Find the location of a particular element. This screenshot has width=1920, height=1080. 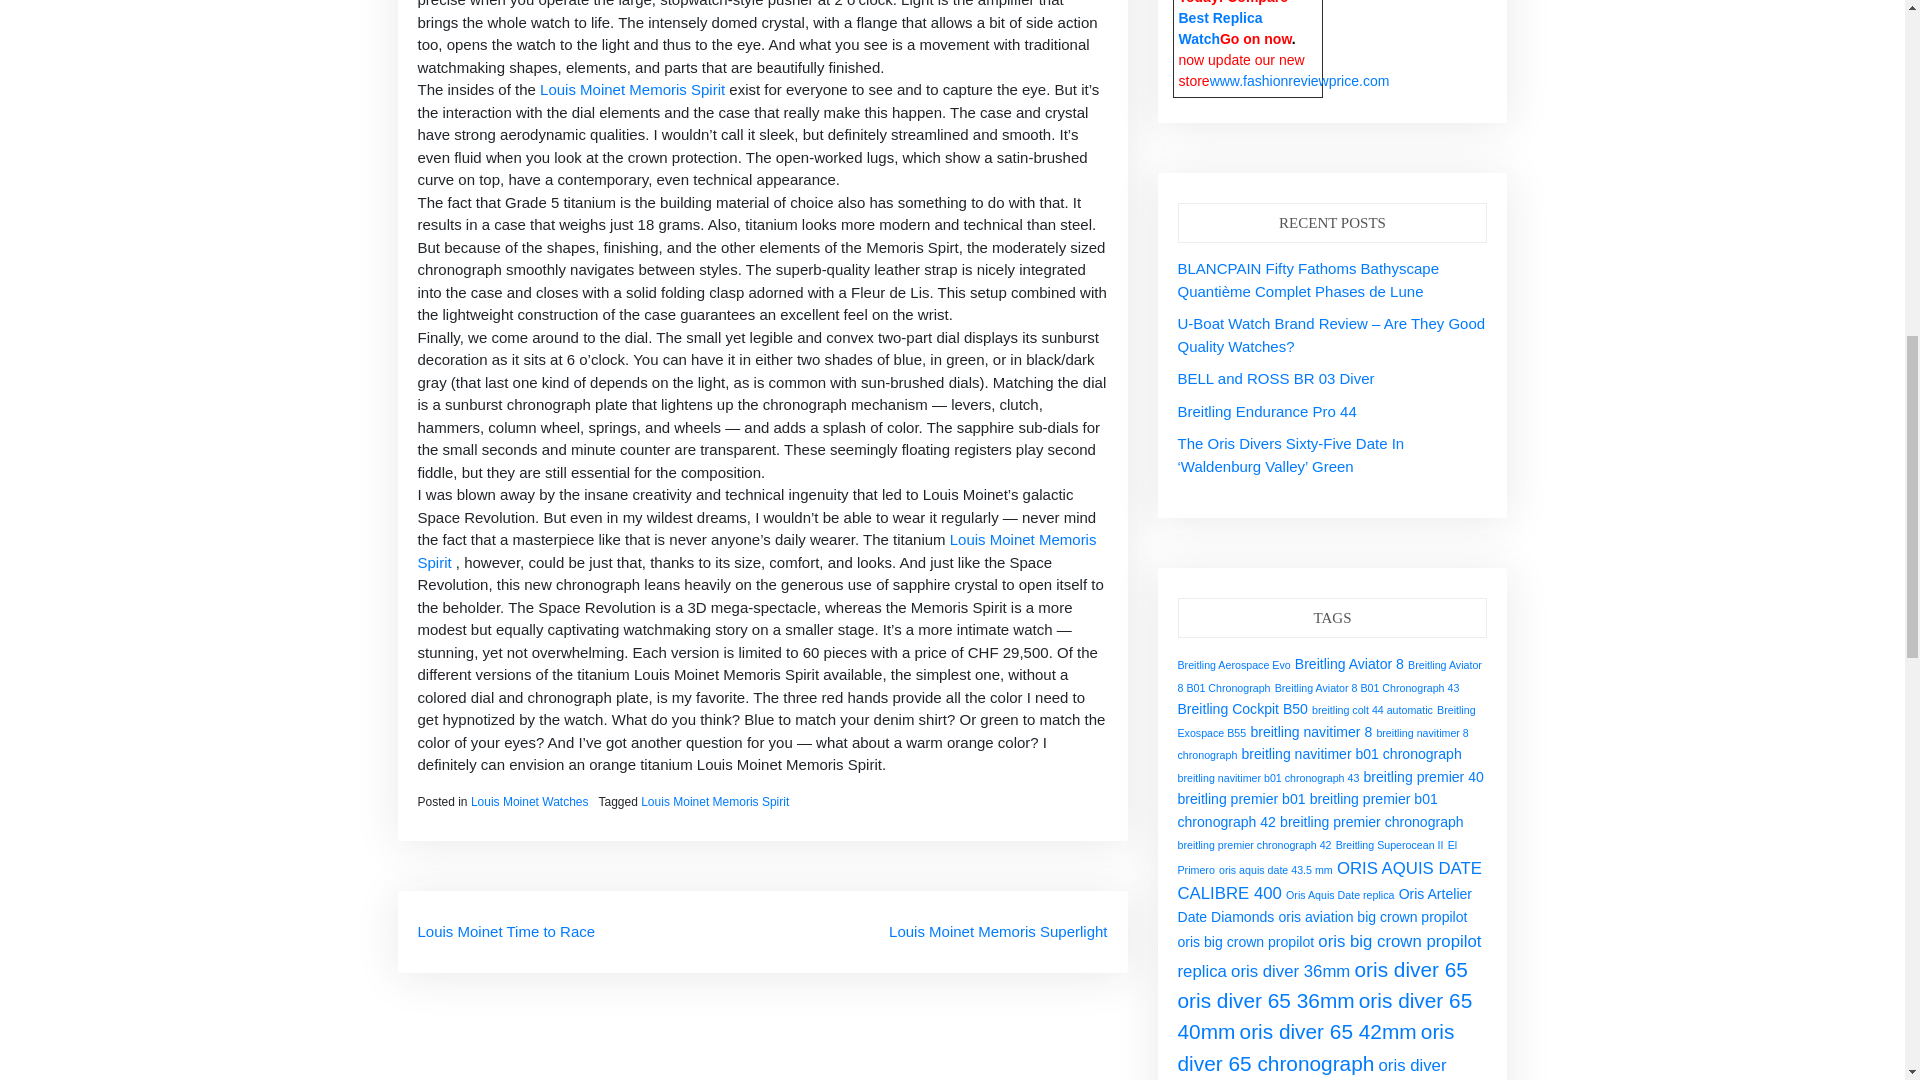

Breitling Aviator 8 B01 Chronograph is located at coordinates (1330, 676).